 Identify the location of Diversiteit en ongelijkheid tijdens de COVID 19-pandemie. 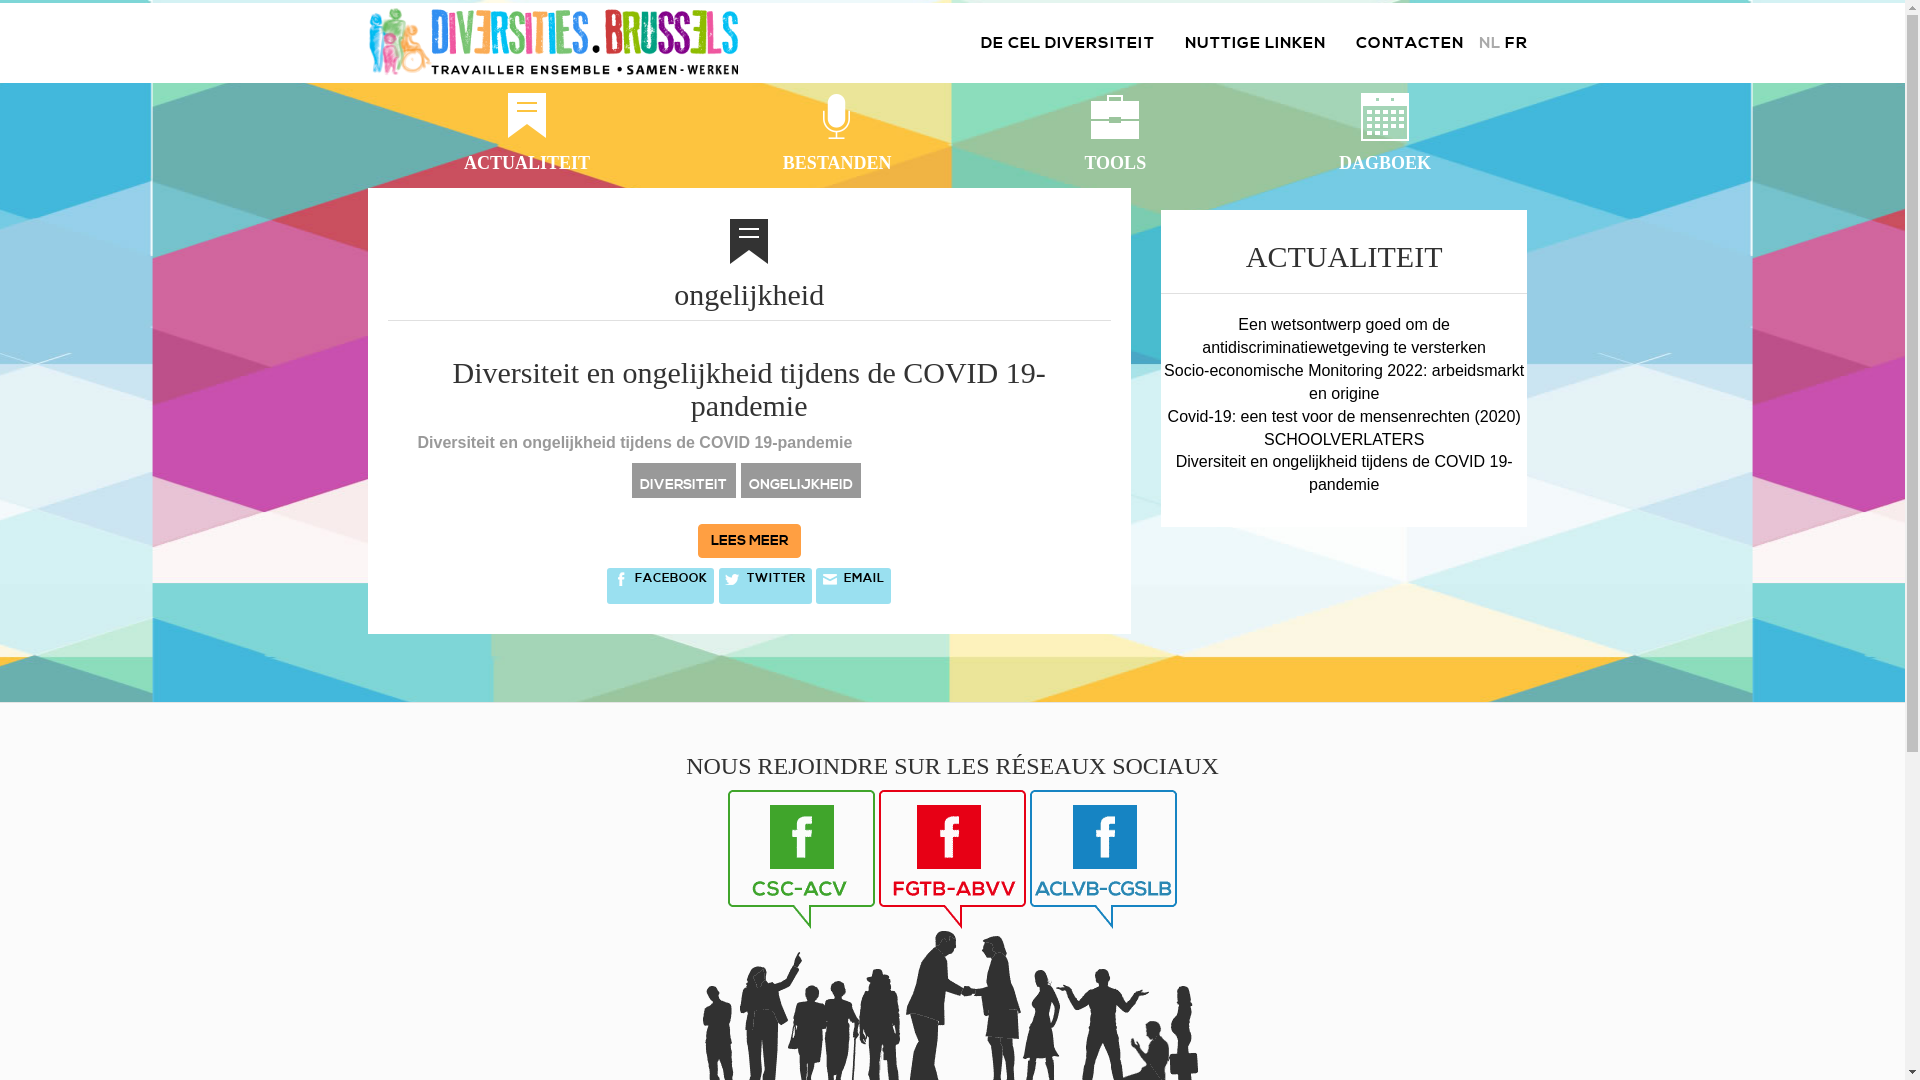
(750, 389).